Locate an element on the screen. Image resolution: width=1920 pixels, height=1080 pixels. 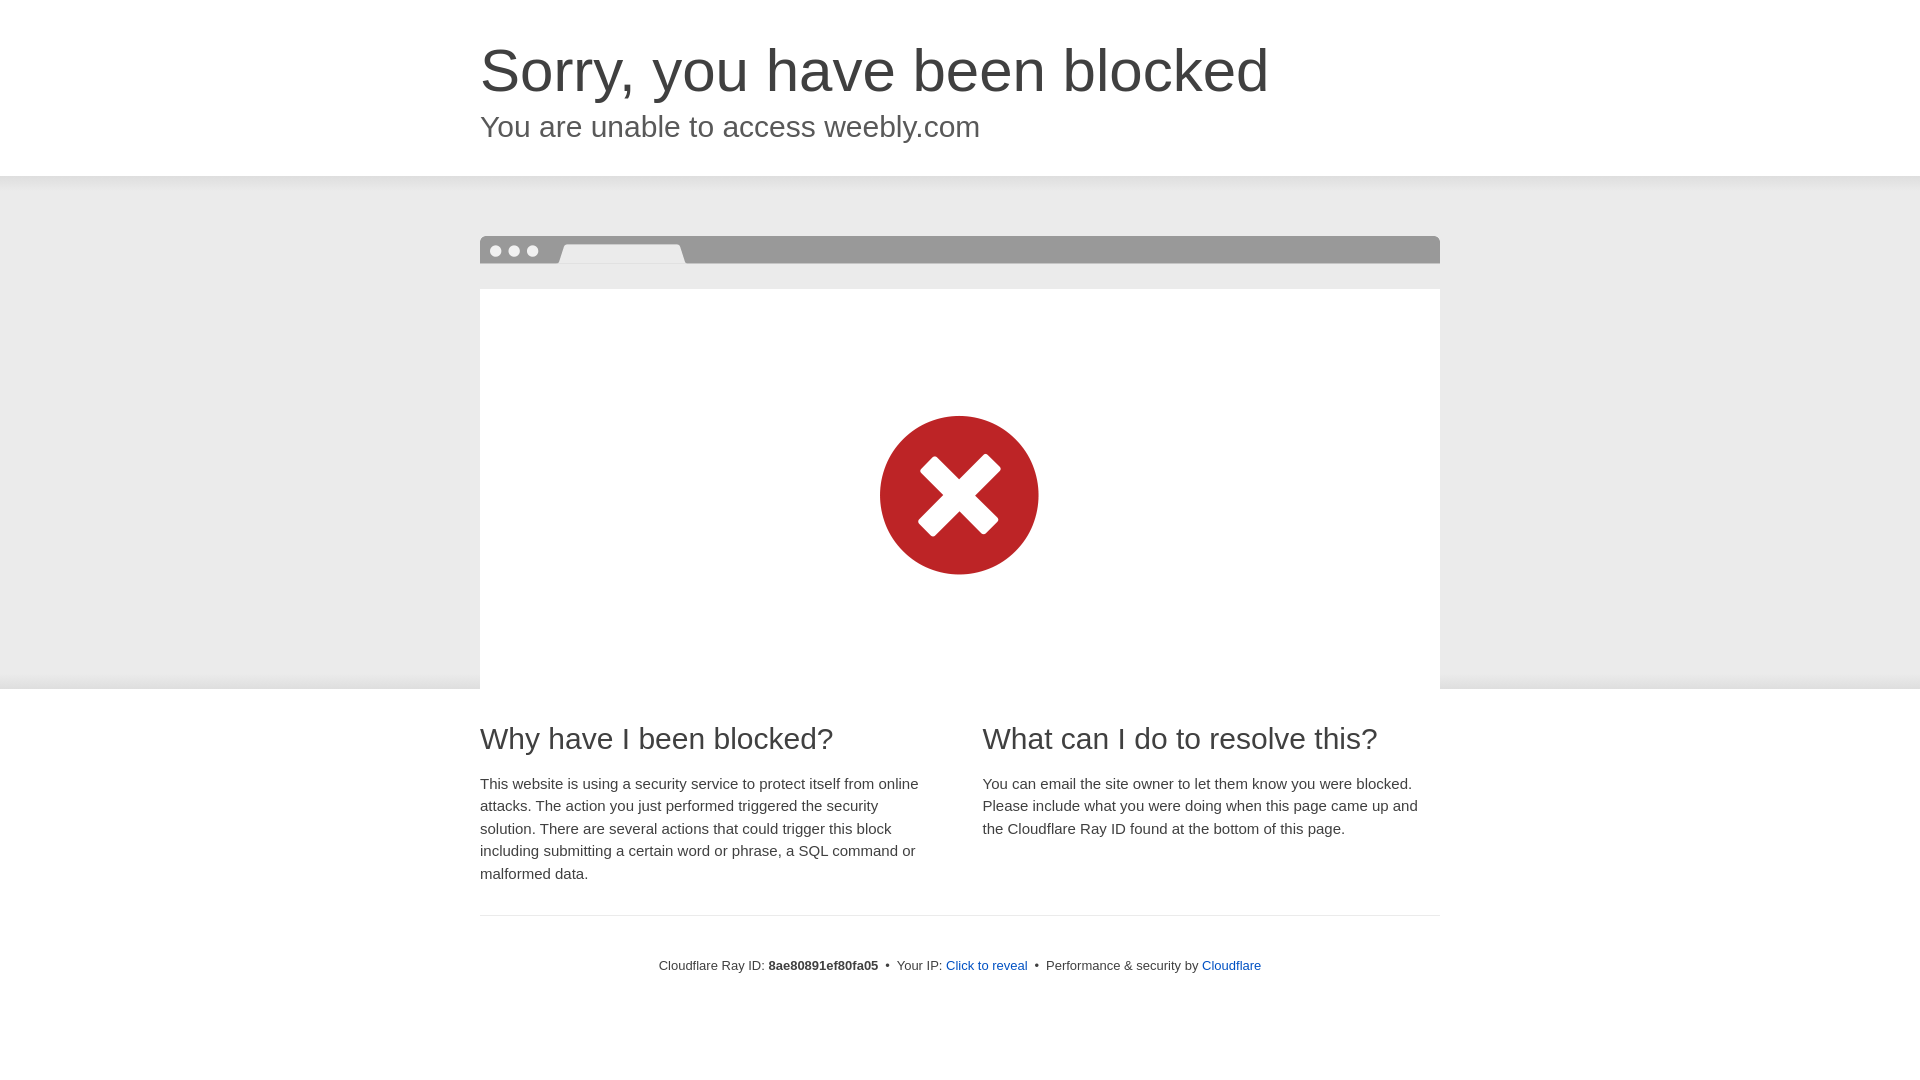
Click to reveal is located at coordinates (986, 966).